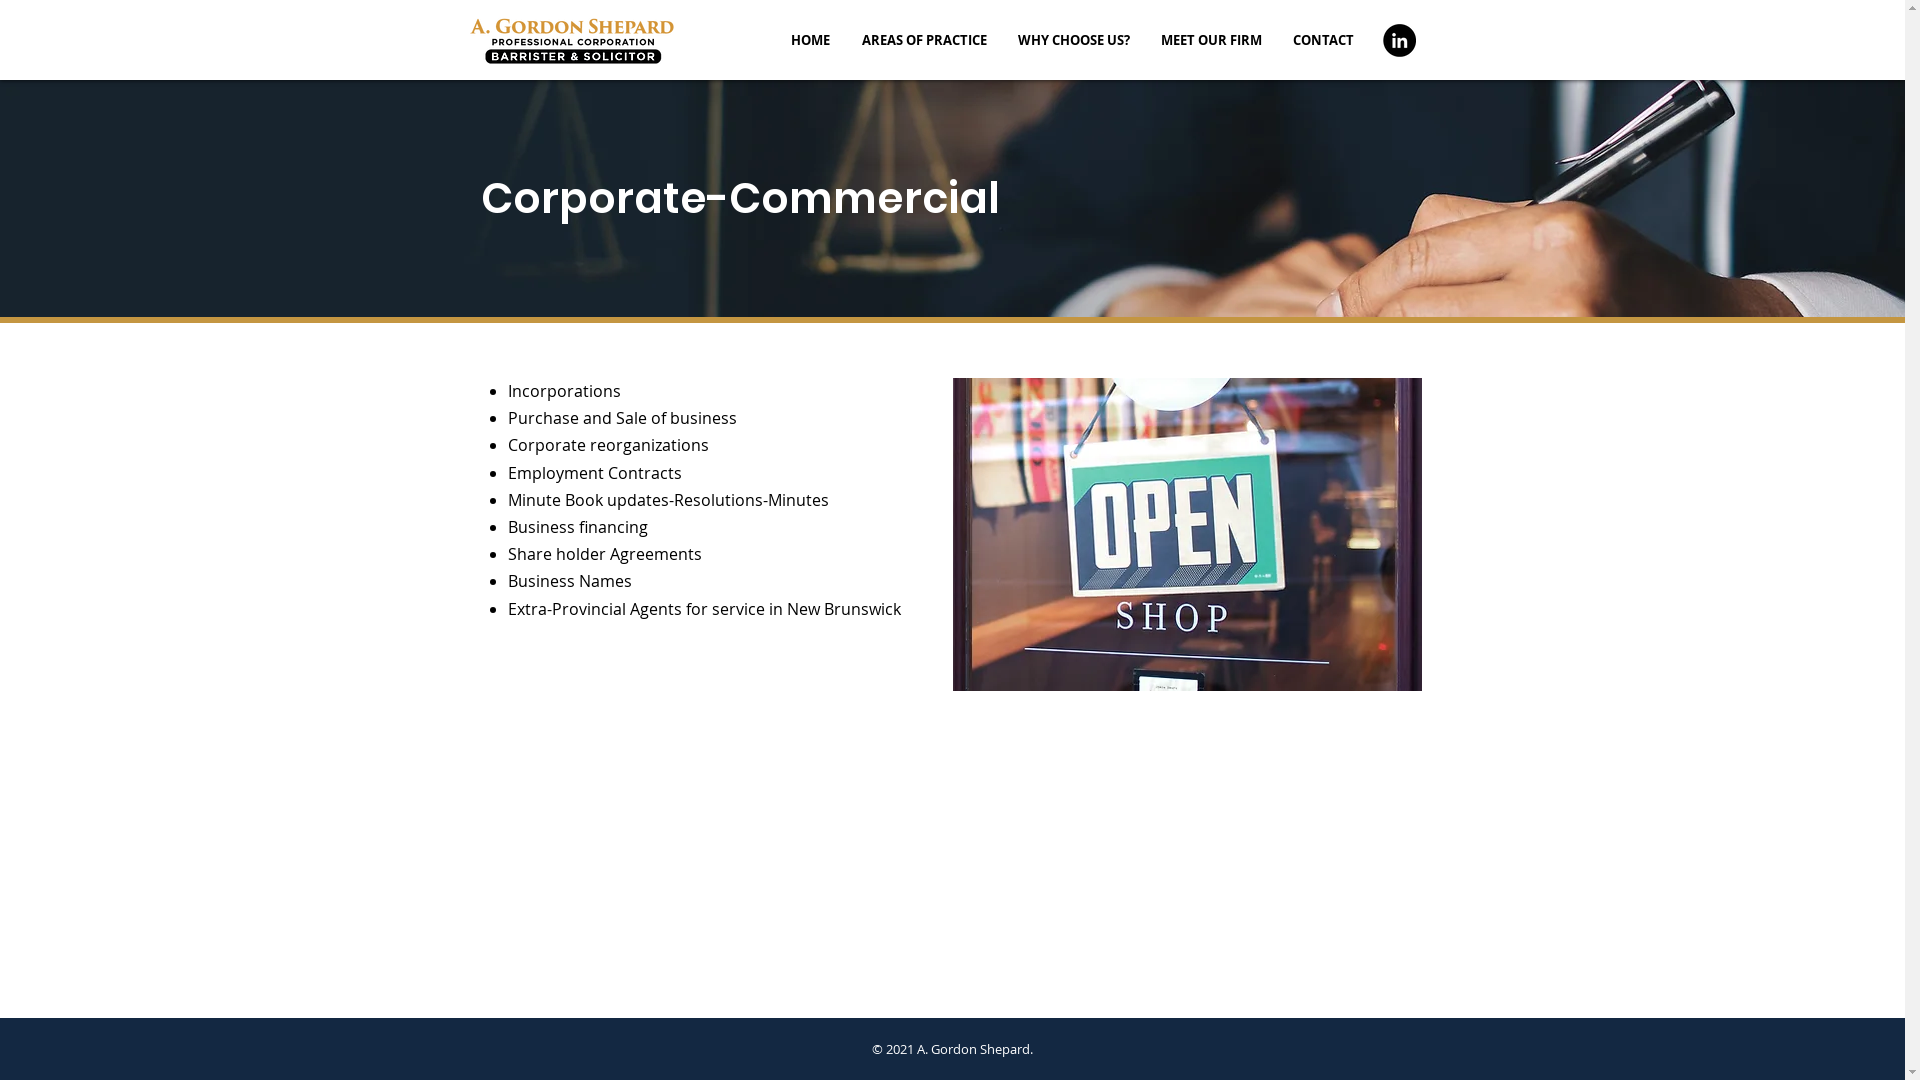 The image size is (1920, 1080). I want to click on MEET OUR FIRM, so click(1212, 40).